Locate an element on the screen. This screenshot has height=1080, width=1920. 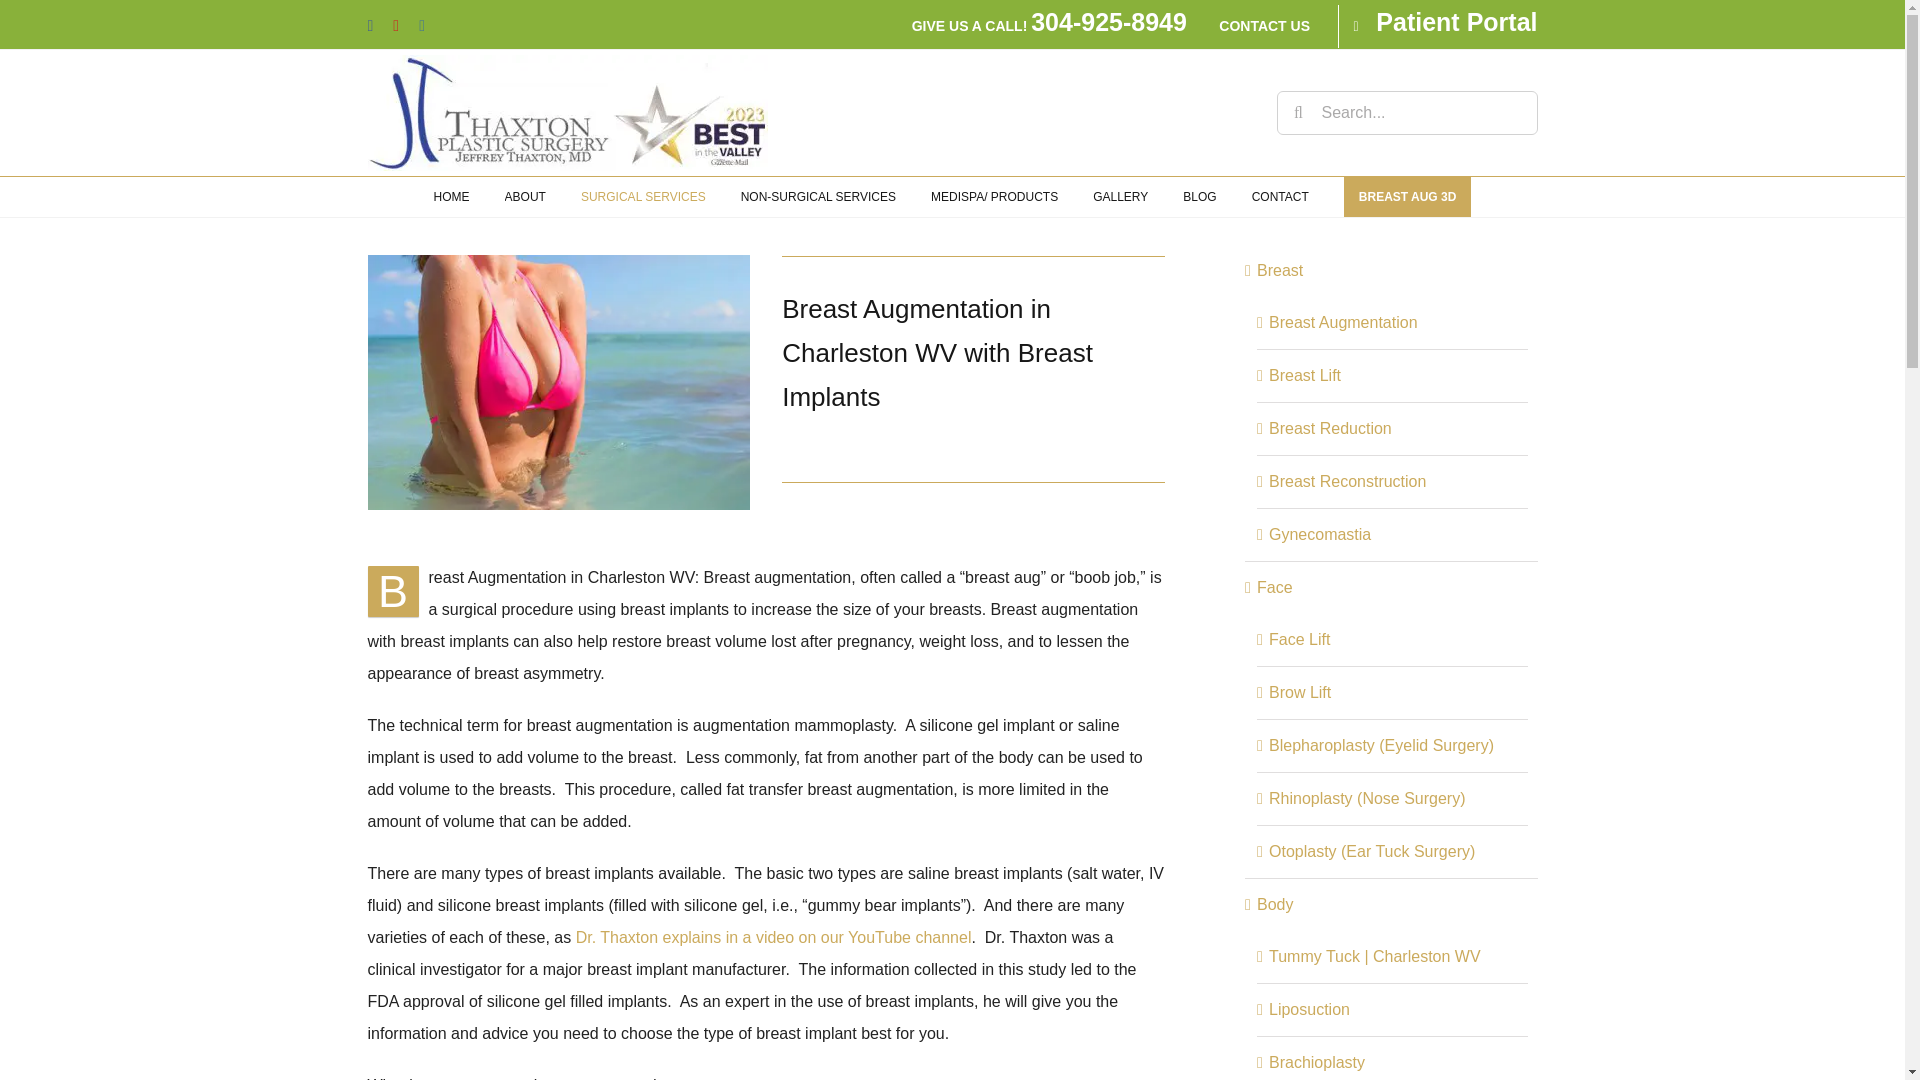
HOME is located at coordinates (452, 197).